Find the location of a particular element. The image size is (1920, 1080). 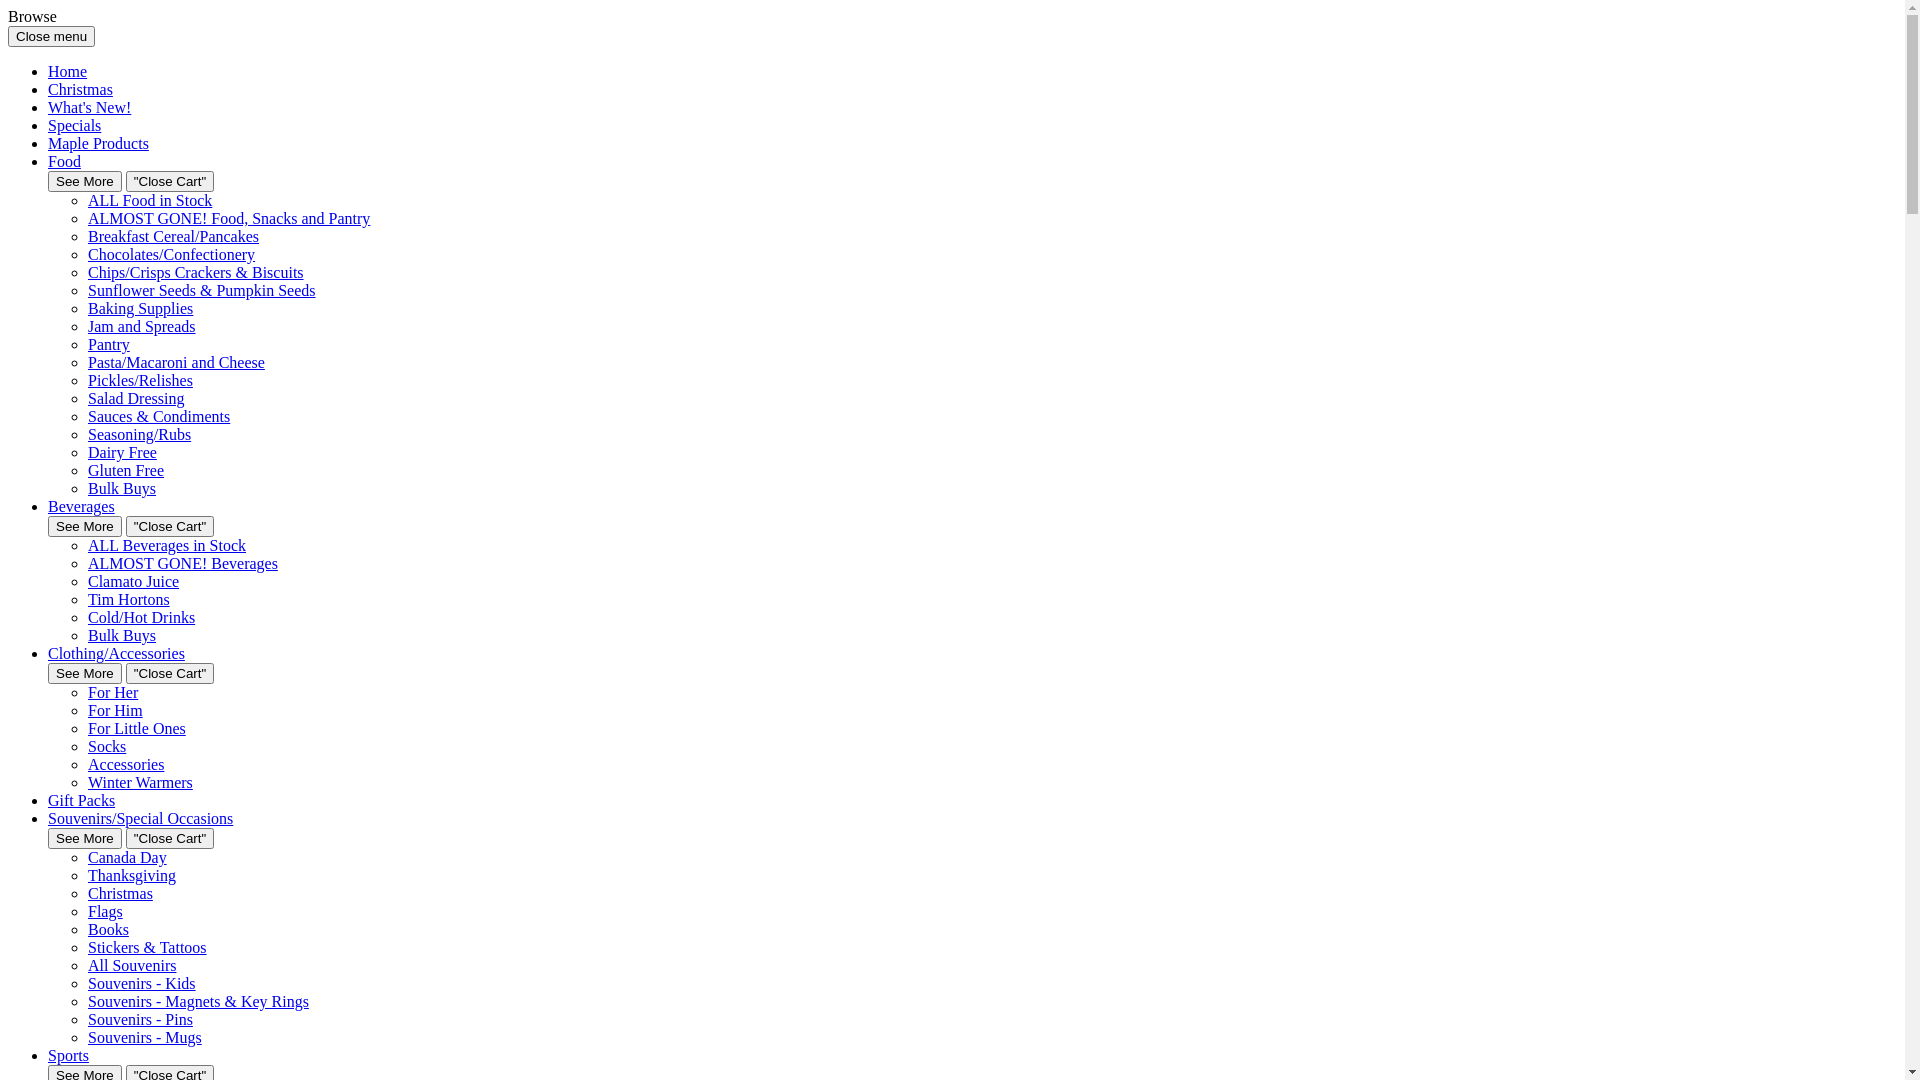

Specials is located at coordinates (74, 126).